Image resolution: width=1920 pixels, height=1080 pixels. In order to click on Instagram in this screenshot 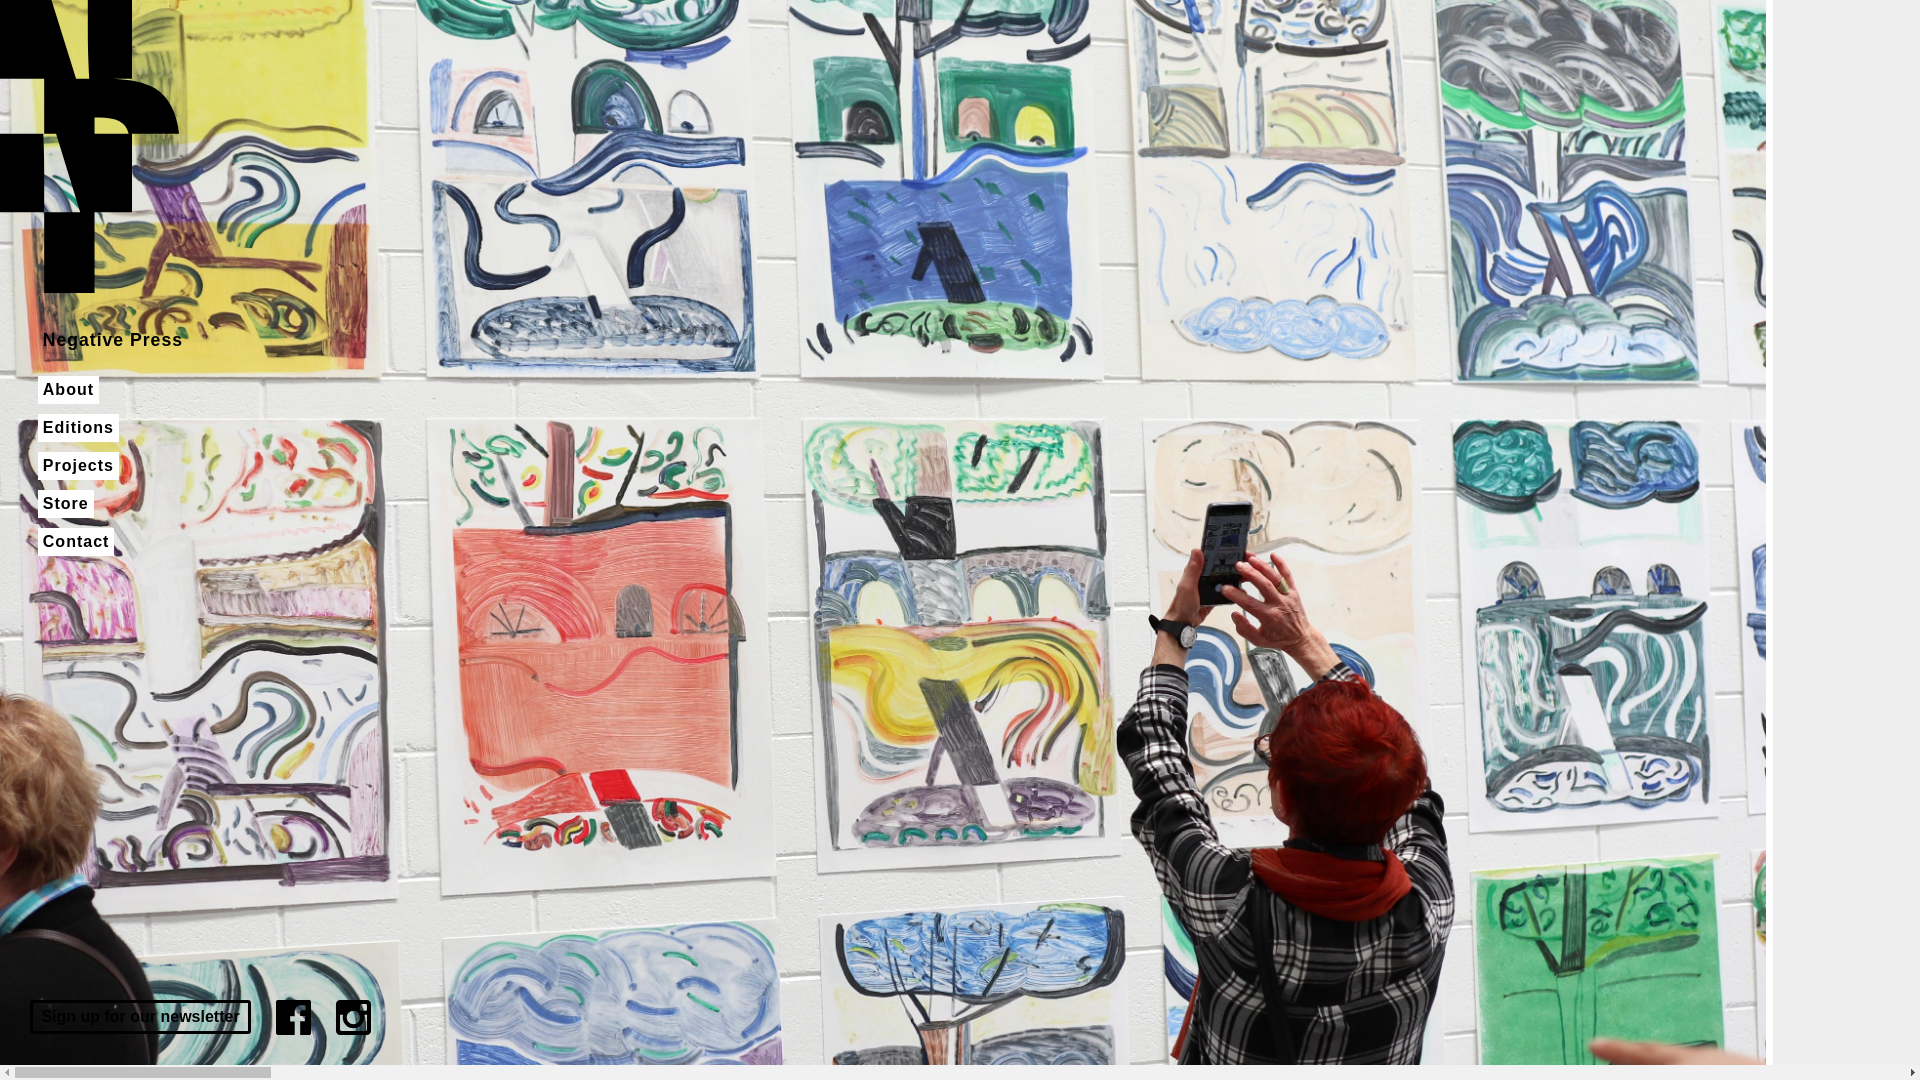, I will do `click(354, 1018)`.